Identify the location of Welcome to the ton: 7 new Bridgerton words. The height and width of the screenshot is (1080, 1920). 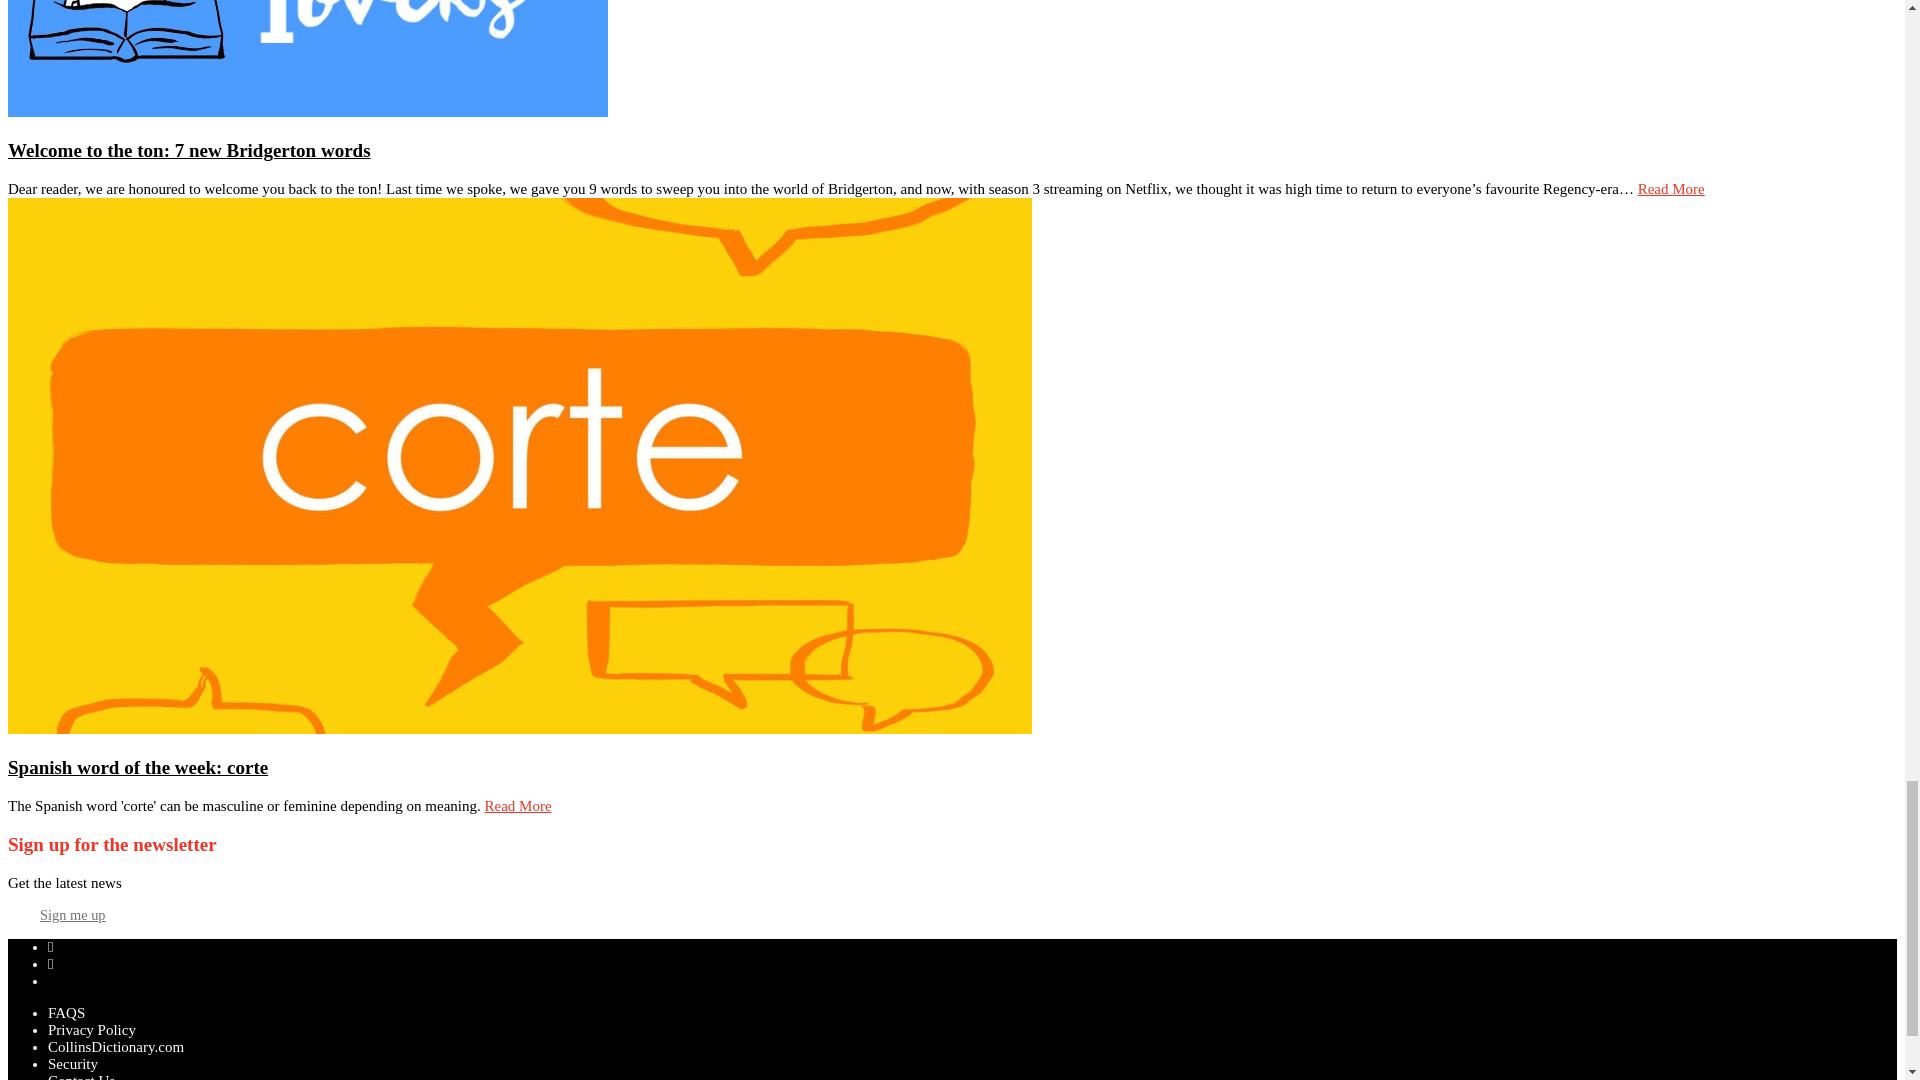
(188, 150).